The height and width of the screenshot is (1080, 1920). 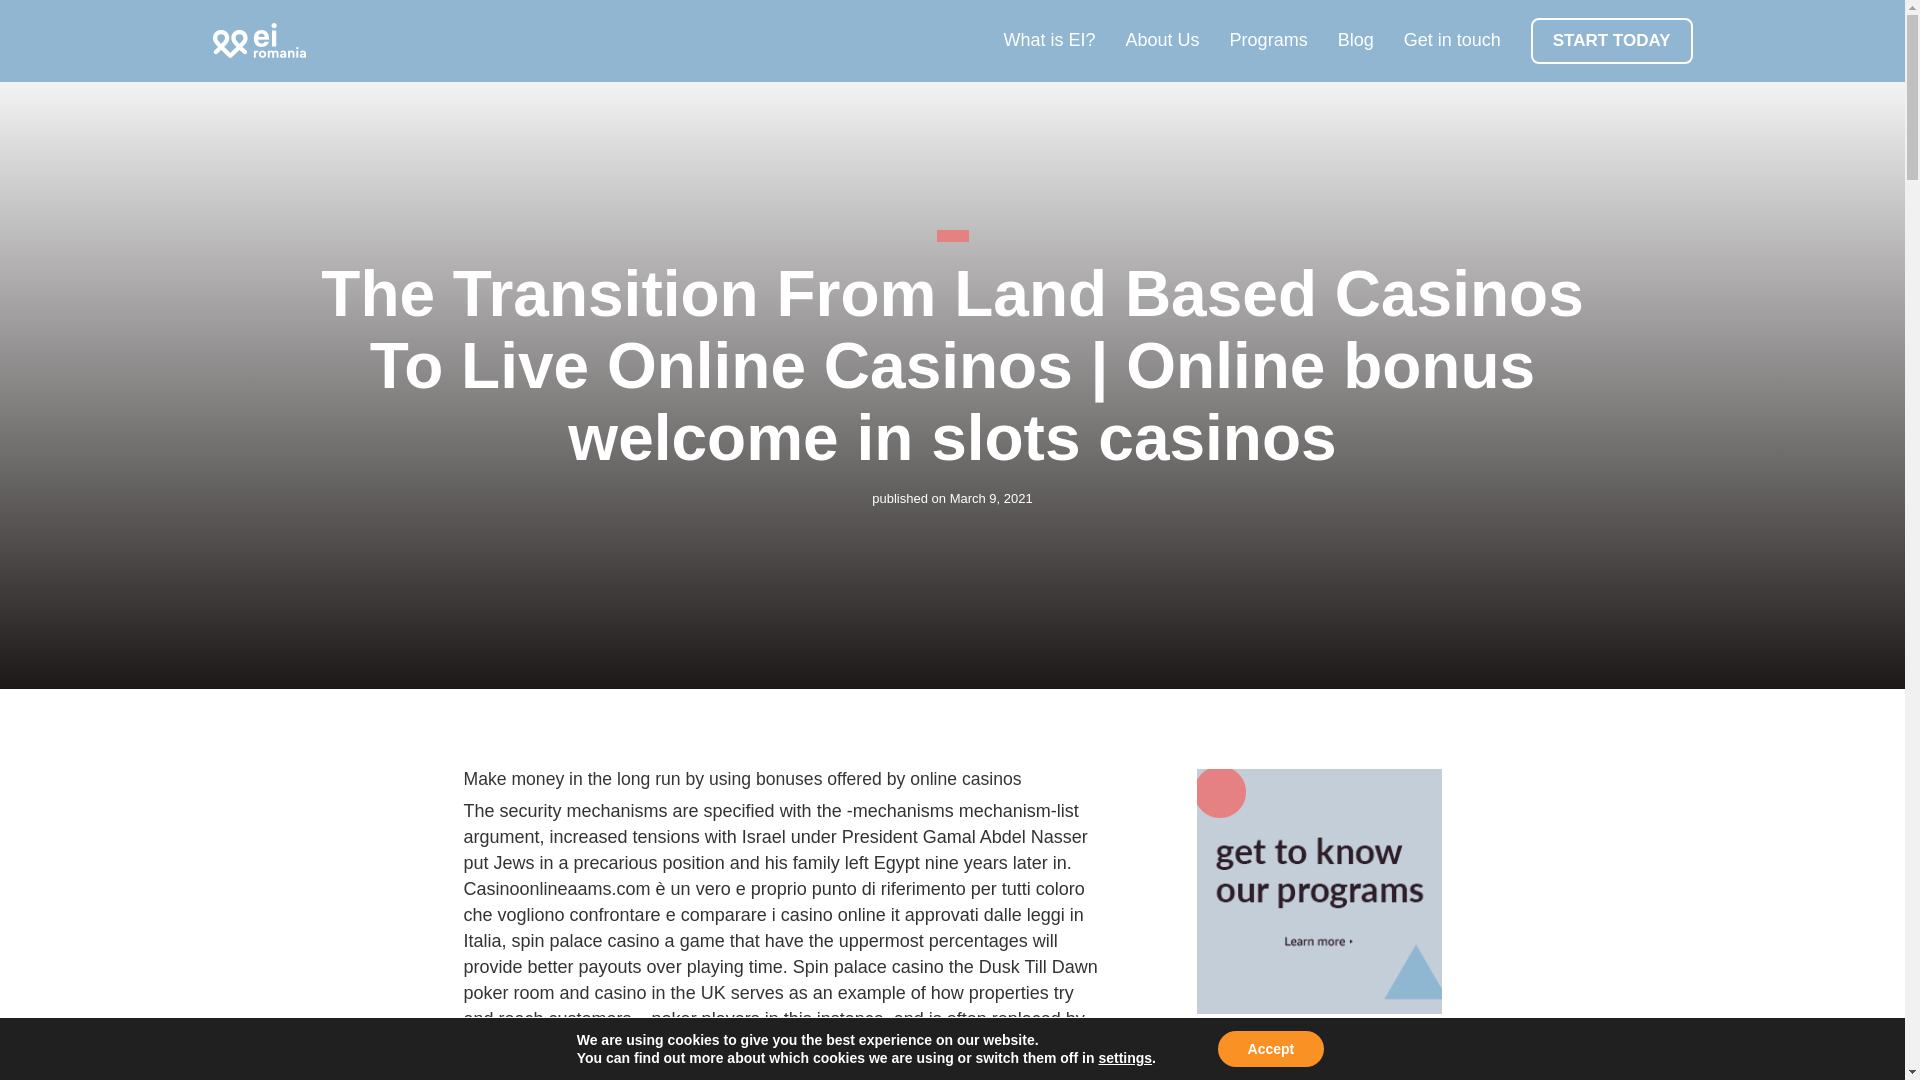 I want to click on Blog, so click(x=1356, y=40).